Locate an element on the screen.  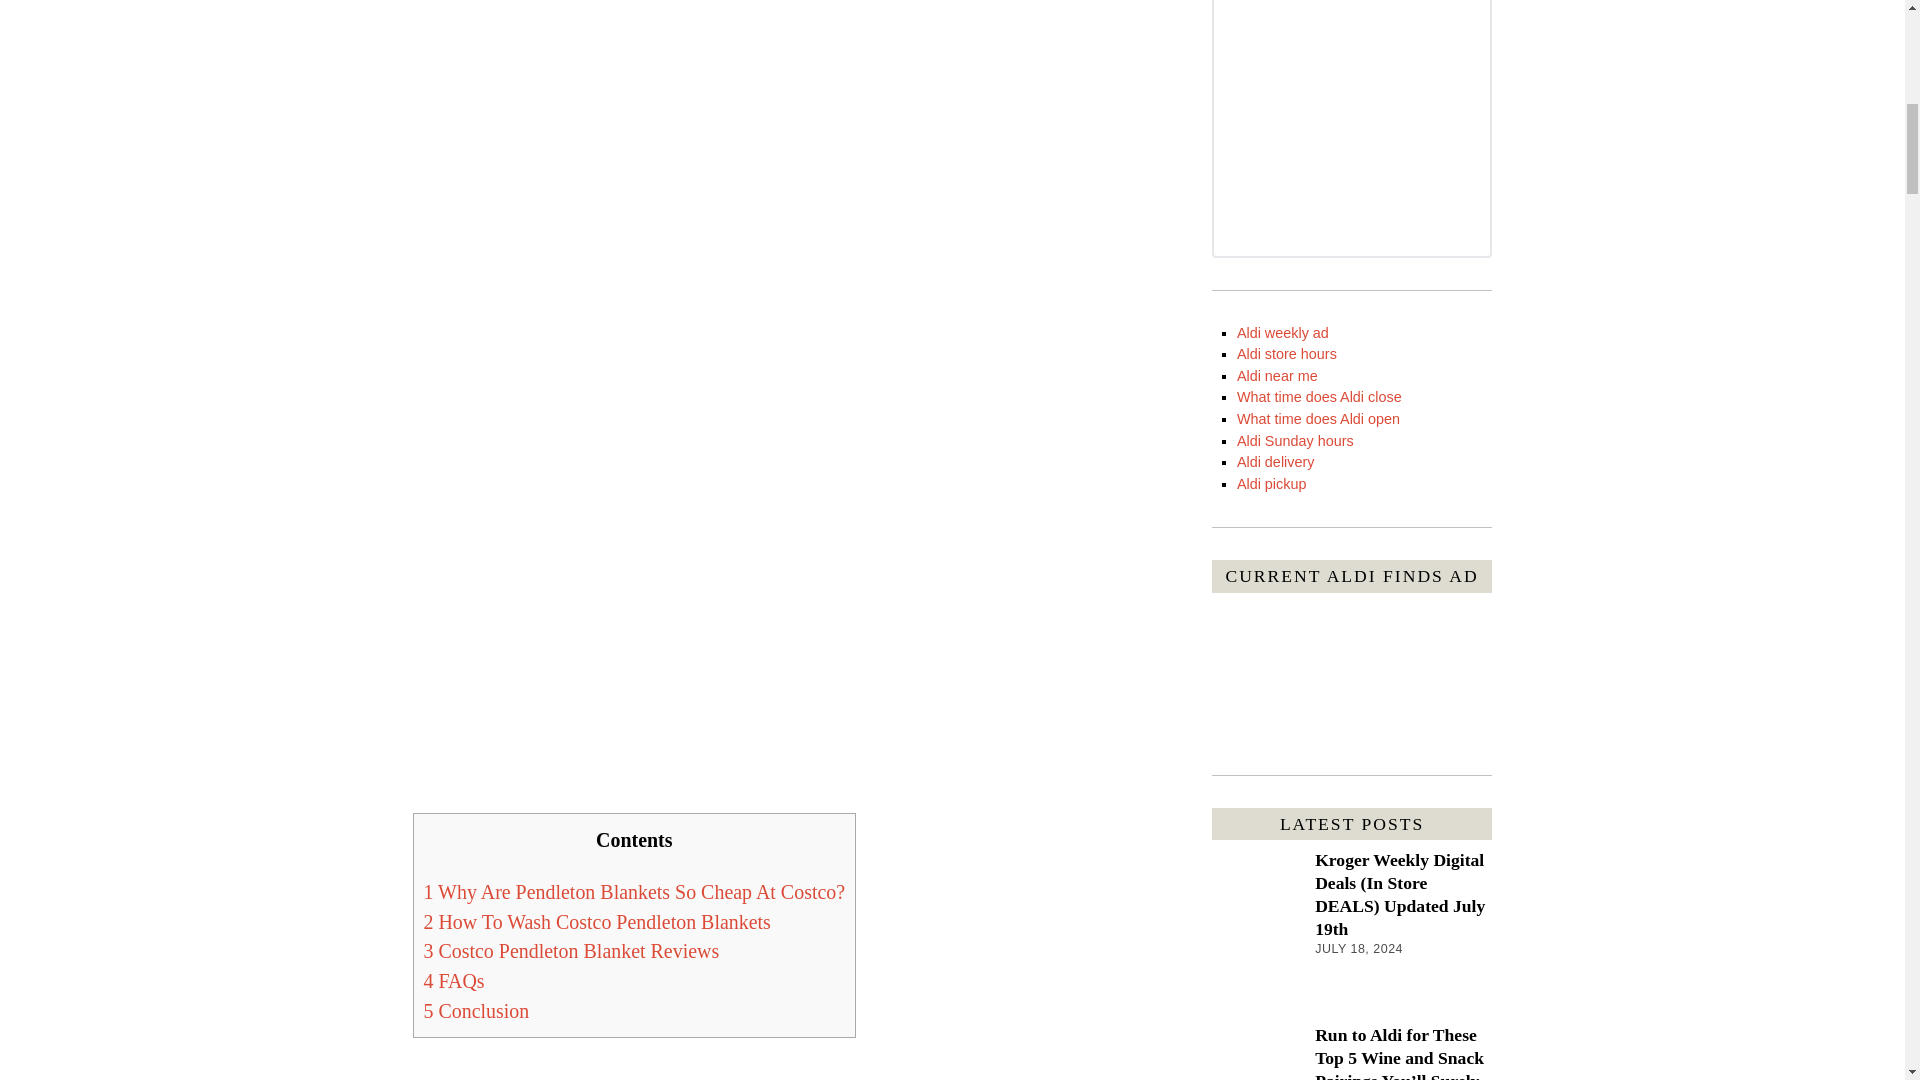
1 Why Are Pendleton Blankets So Cheap At Costco? is located at coordinates (635, 892).